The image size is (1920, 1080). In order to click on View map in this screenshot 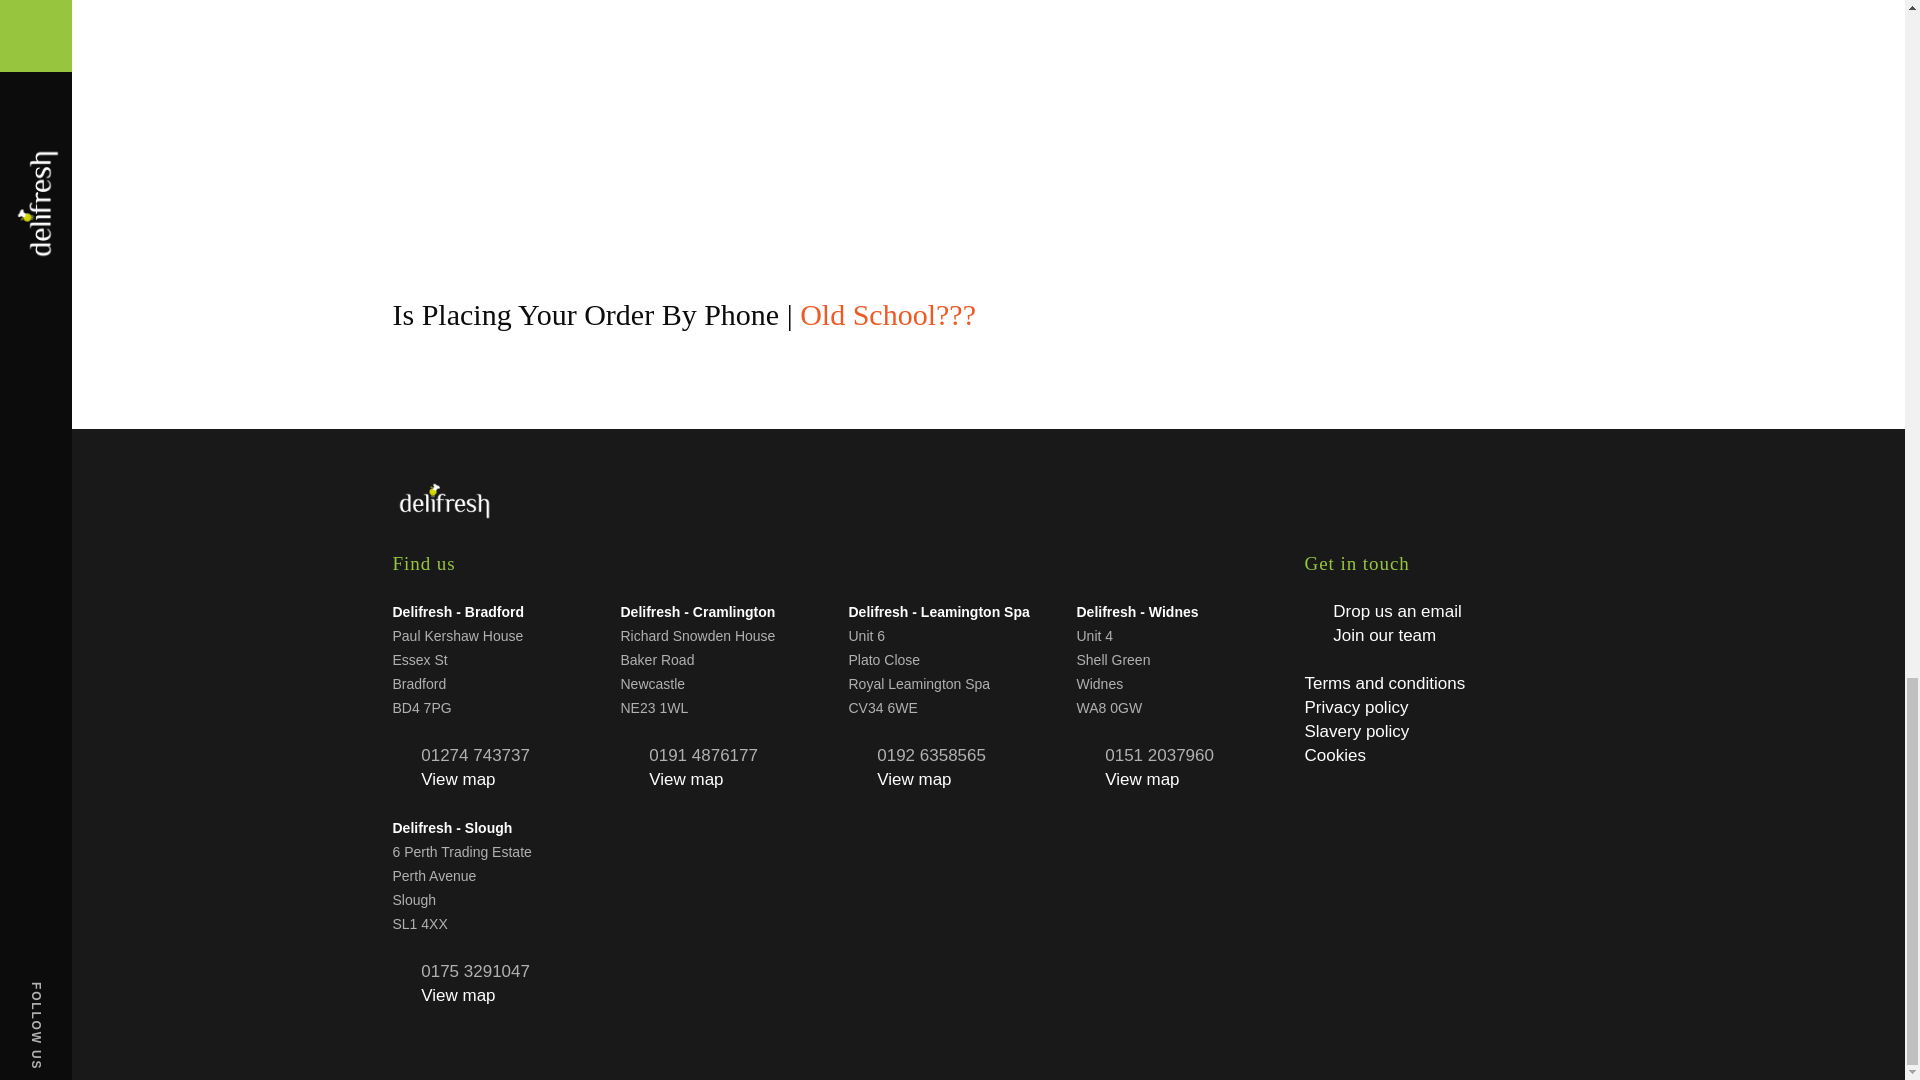, I will do `click(1142, 780)`.